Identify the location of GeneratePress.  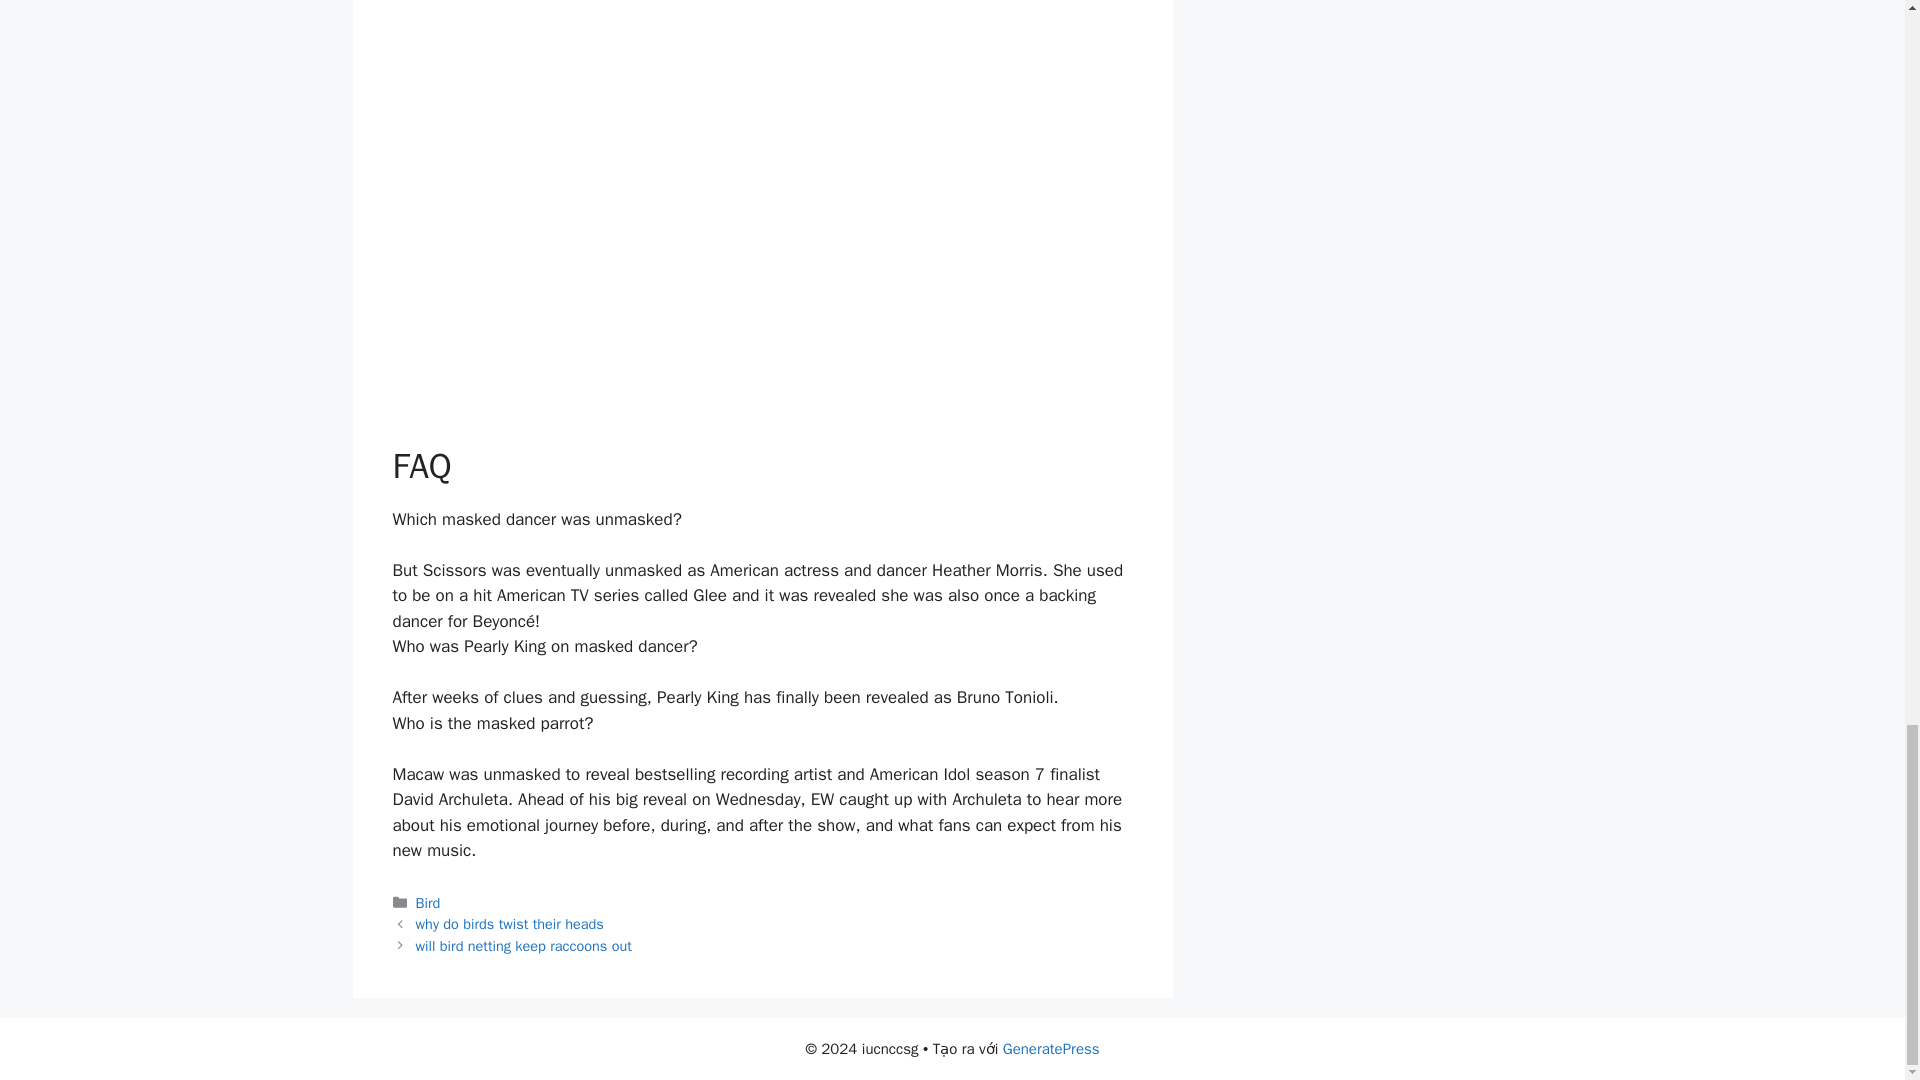
(1051, 1049).